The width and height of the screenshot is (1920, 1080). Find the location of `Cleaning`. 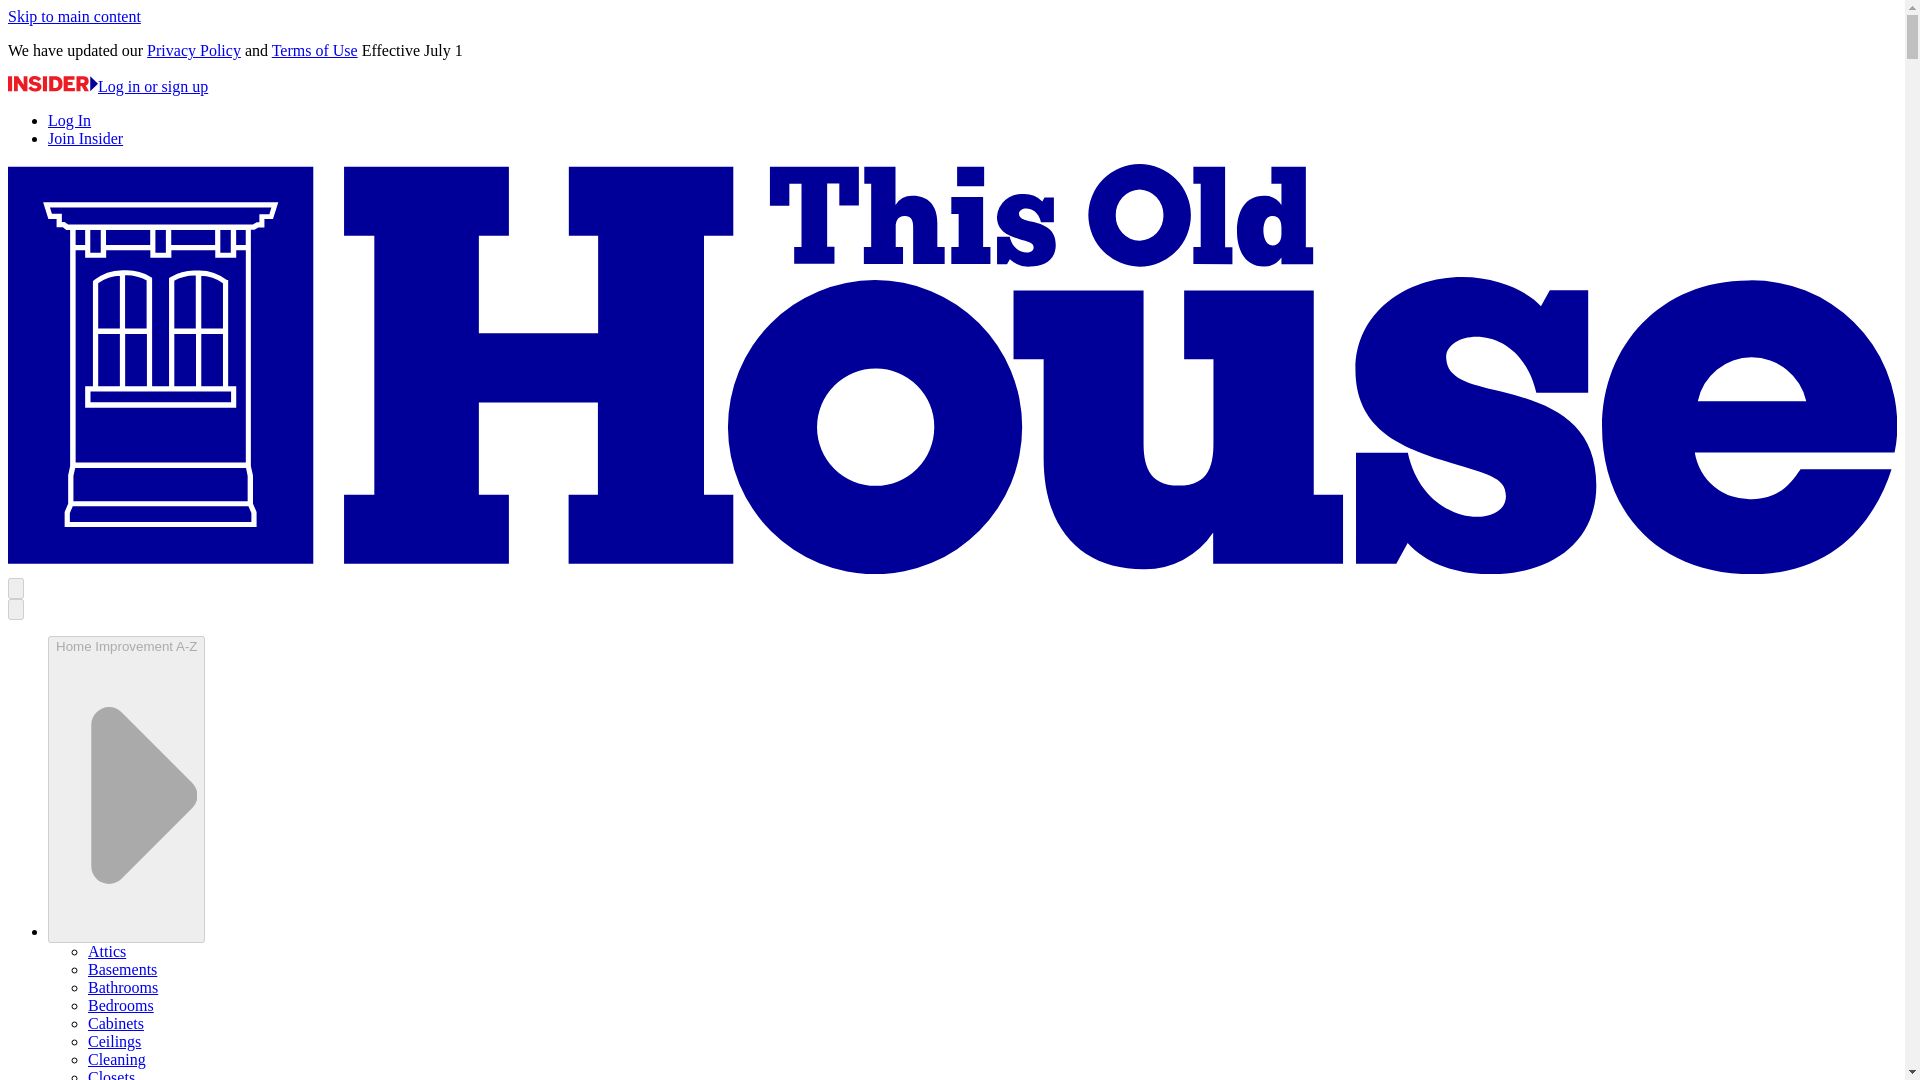

Cleaning is located at coordinates (116, 1059).